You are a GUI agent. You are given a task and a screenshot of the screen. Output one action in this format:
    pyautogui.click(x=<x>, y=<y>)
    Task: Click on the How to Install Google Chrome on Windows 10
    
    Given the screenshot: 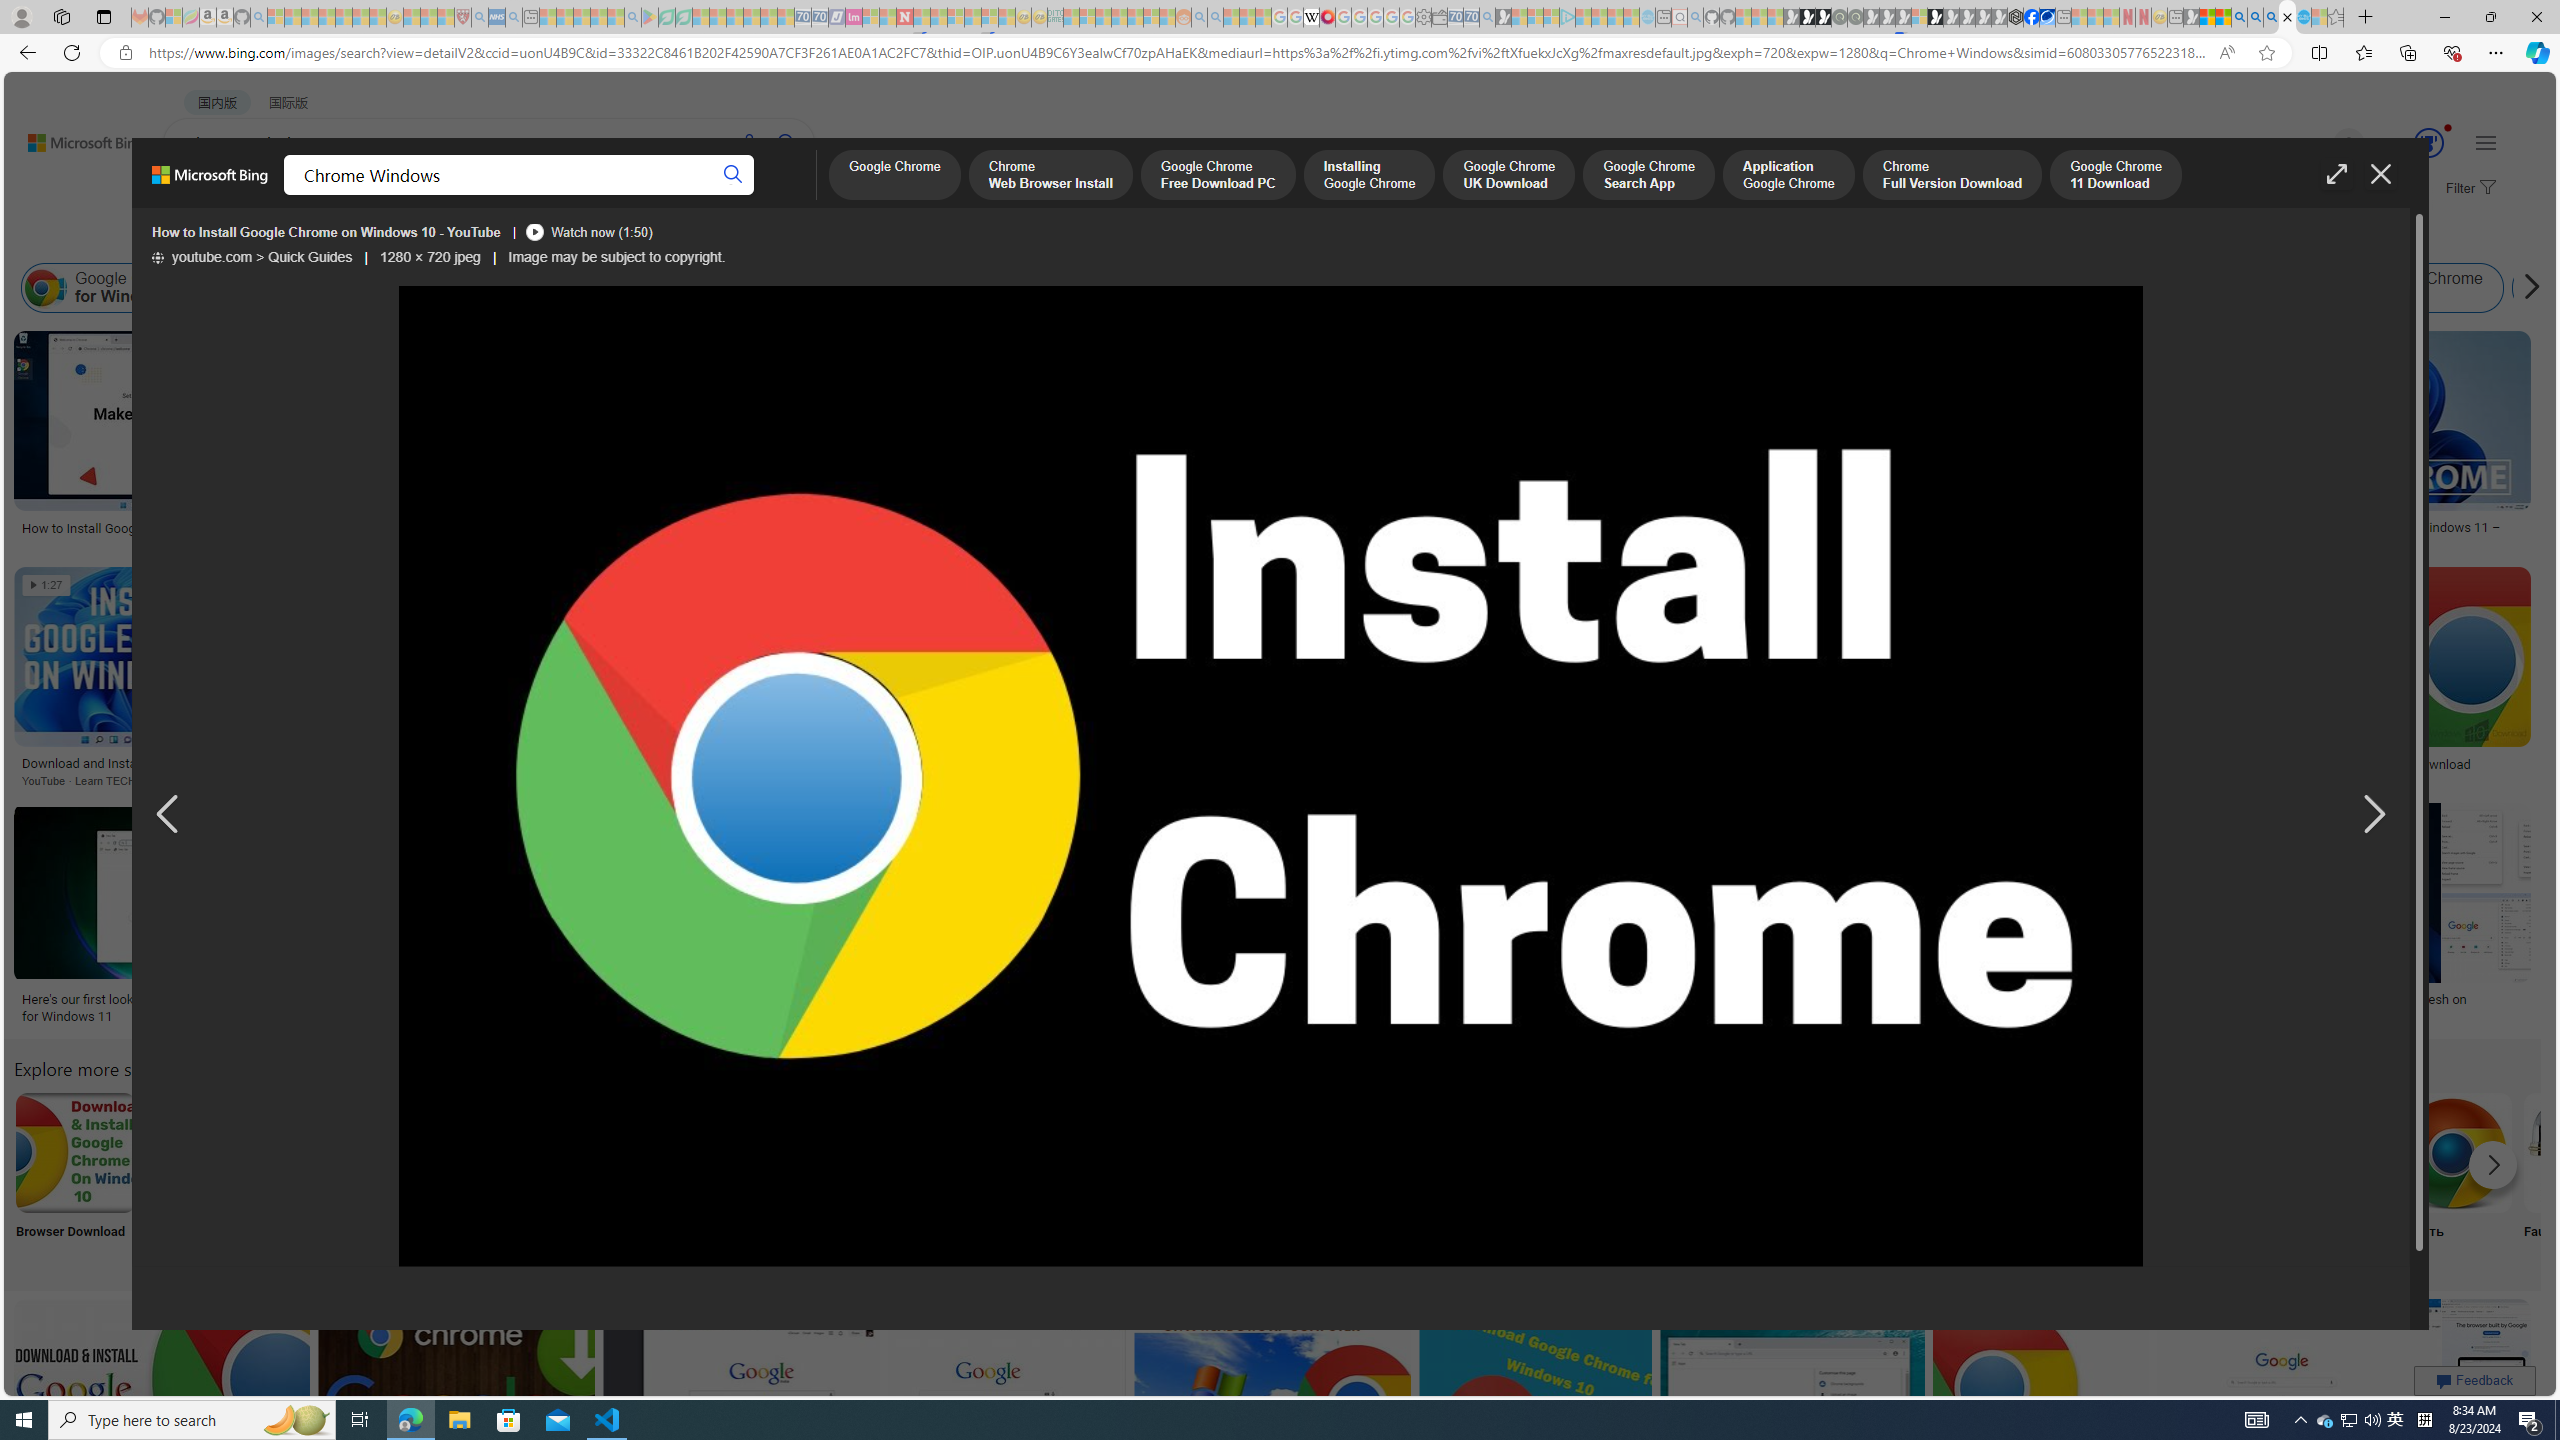 What is the action you would take?
    pyautogui.click(x=1402, y=762)
    